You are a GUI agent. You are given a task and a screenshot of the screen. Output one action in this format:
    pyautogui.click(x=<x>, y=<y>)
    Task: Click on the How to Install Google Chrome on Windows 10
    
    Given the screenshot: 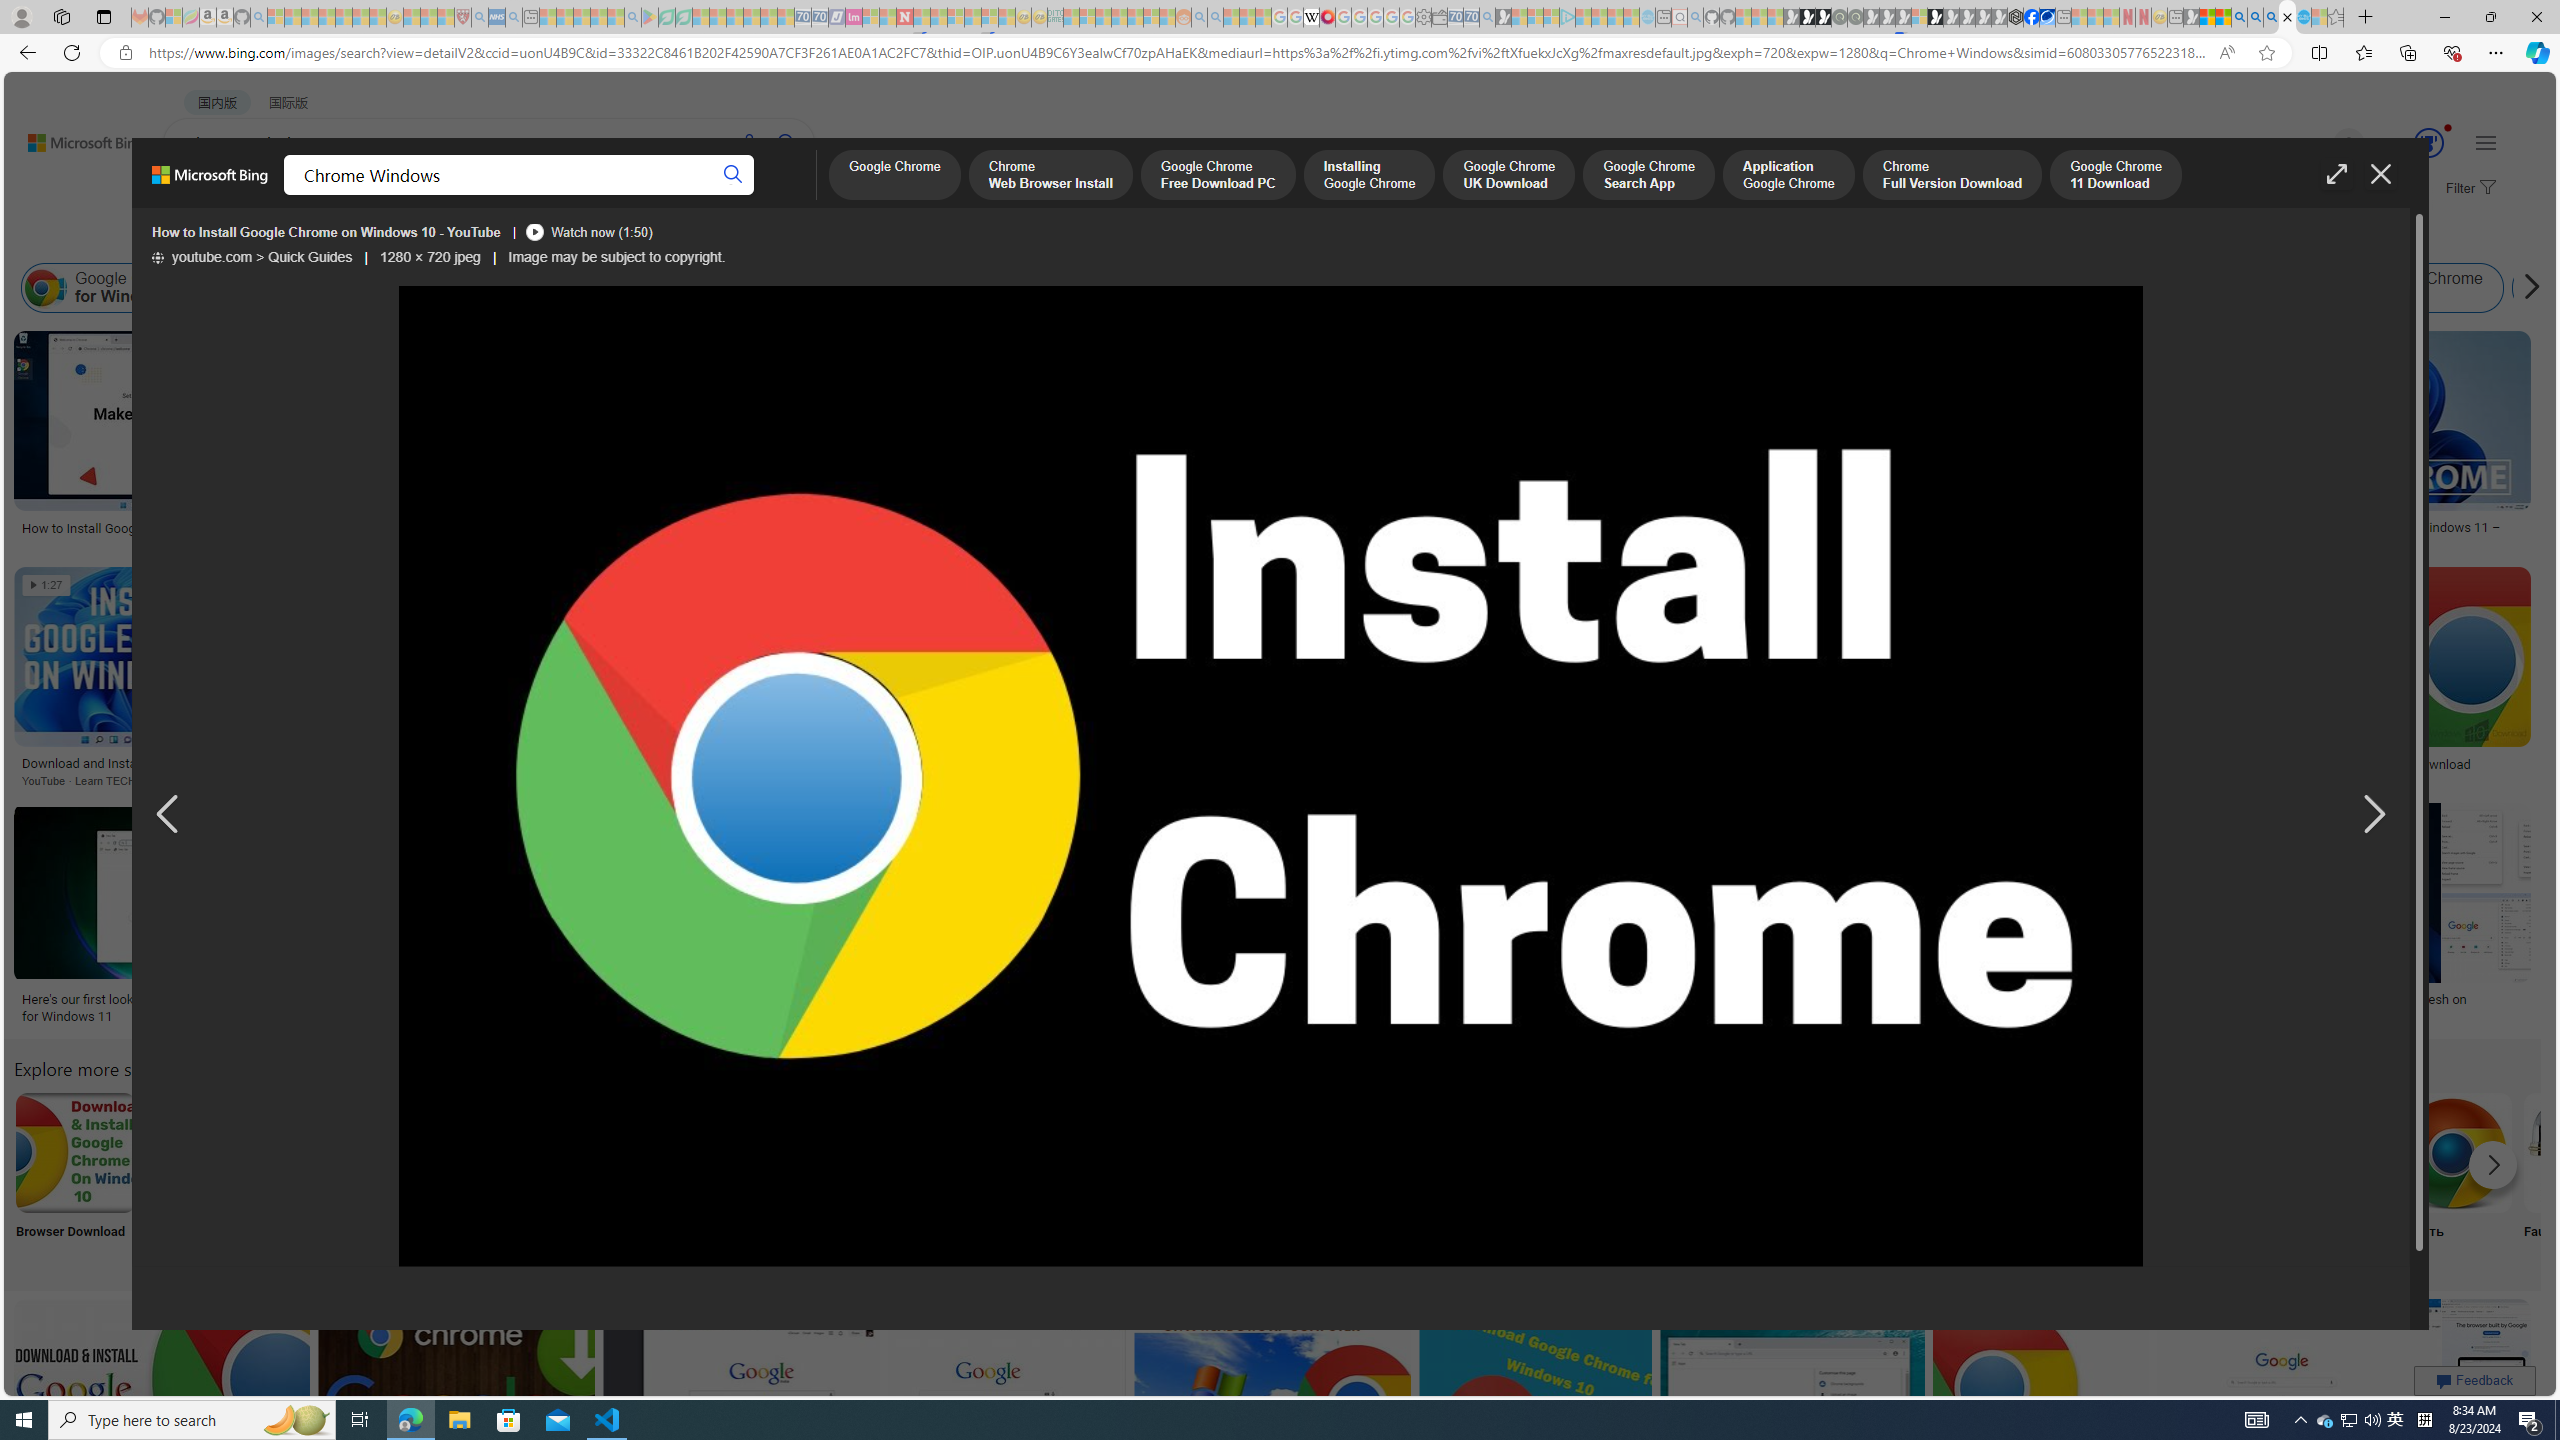 What is the action you would take?
    pyautogui.click(x=1402, y=762)
    